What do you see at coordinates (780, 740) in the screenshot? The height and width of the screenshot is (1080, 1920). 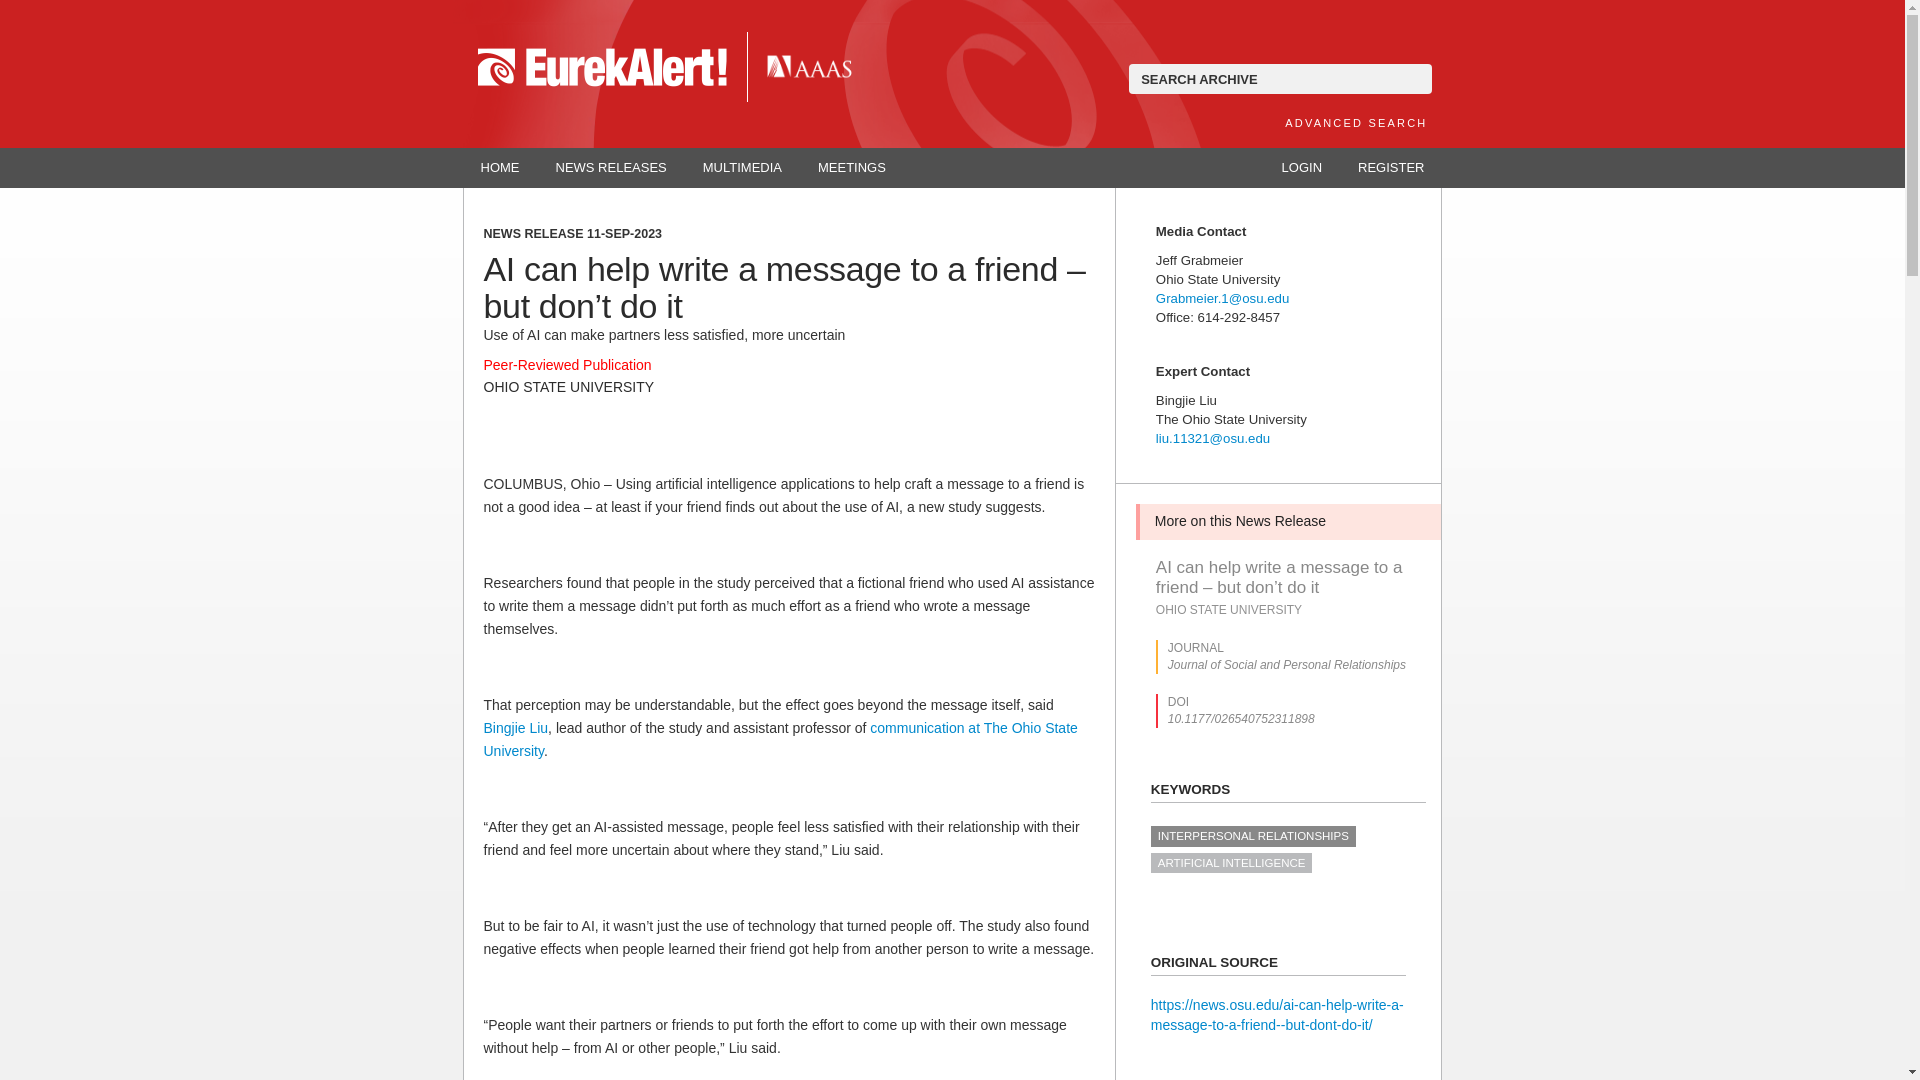 I see `communication at The Ohio State University` at bounding box center [780, 740].